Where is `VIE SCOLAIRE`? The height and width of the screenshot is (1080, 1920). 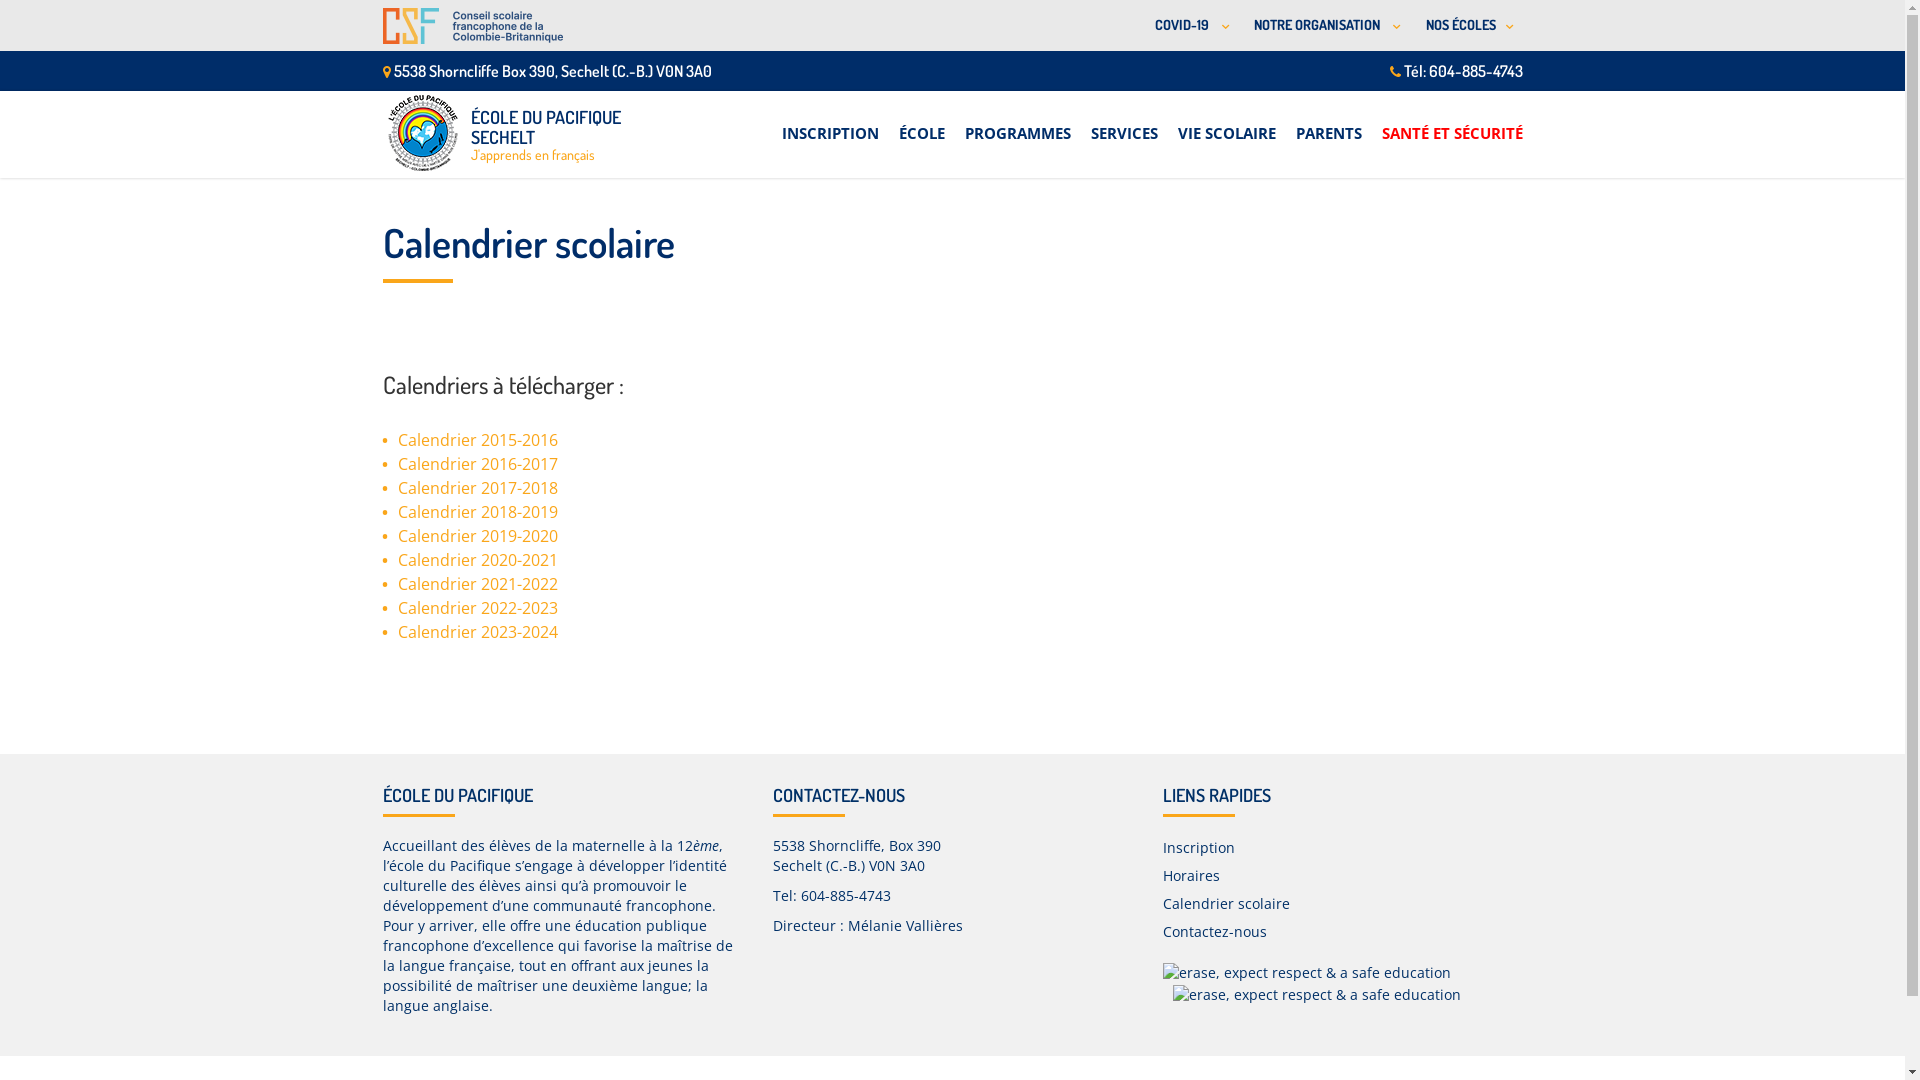 VIE SCOLAIRE is located at coordinates (1227, 122).